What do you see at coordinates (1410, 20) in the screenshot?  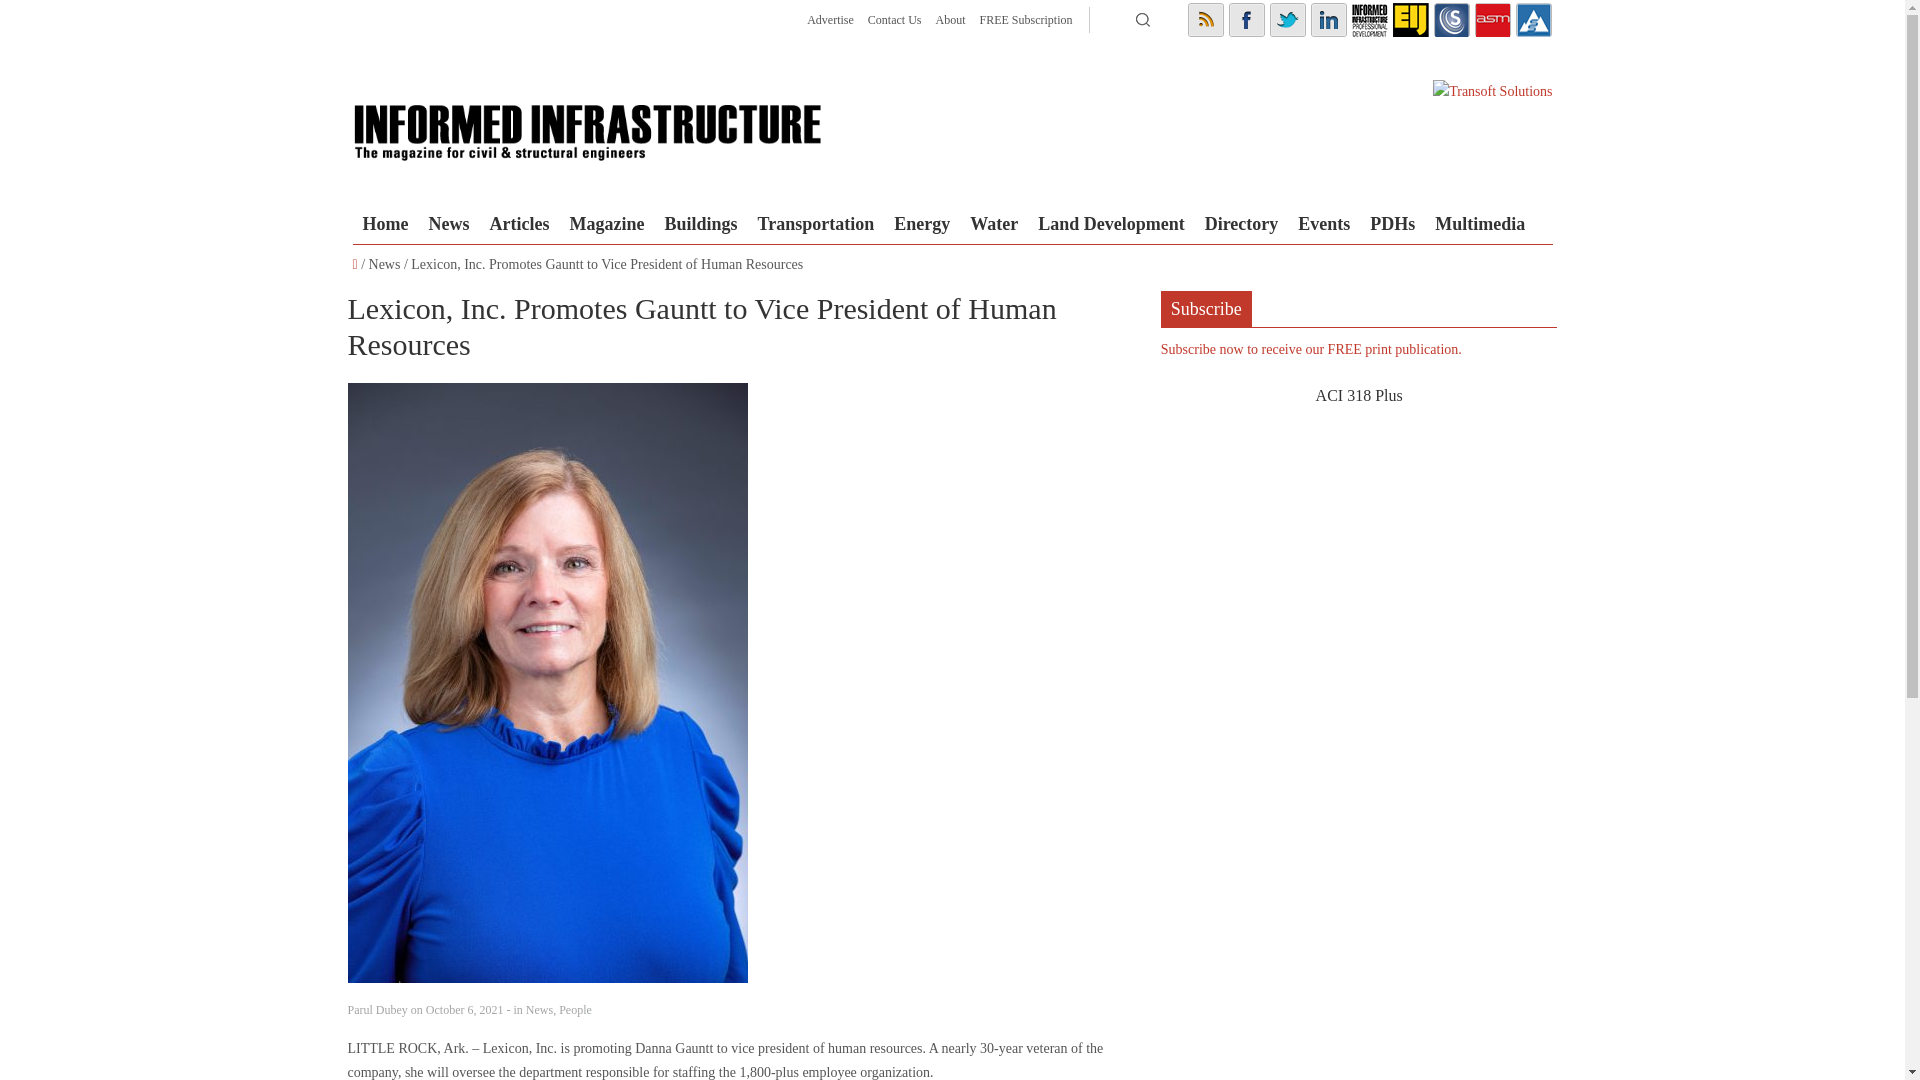 I see `Pinterest` at bounding box center [1410, 20].